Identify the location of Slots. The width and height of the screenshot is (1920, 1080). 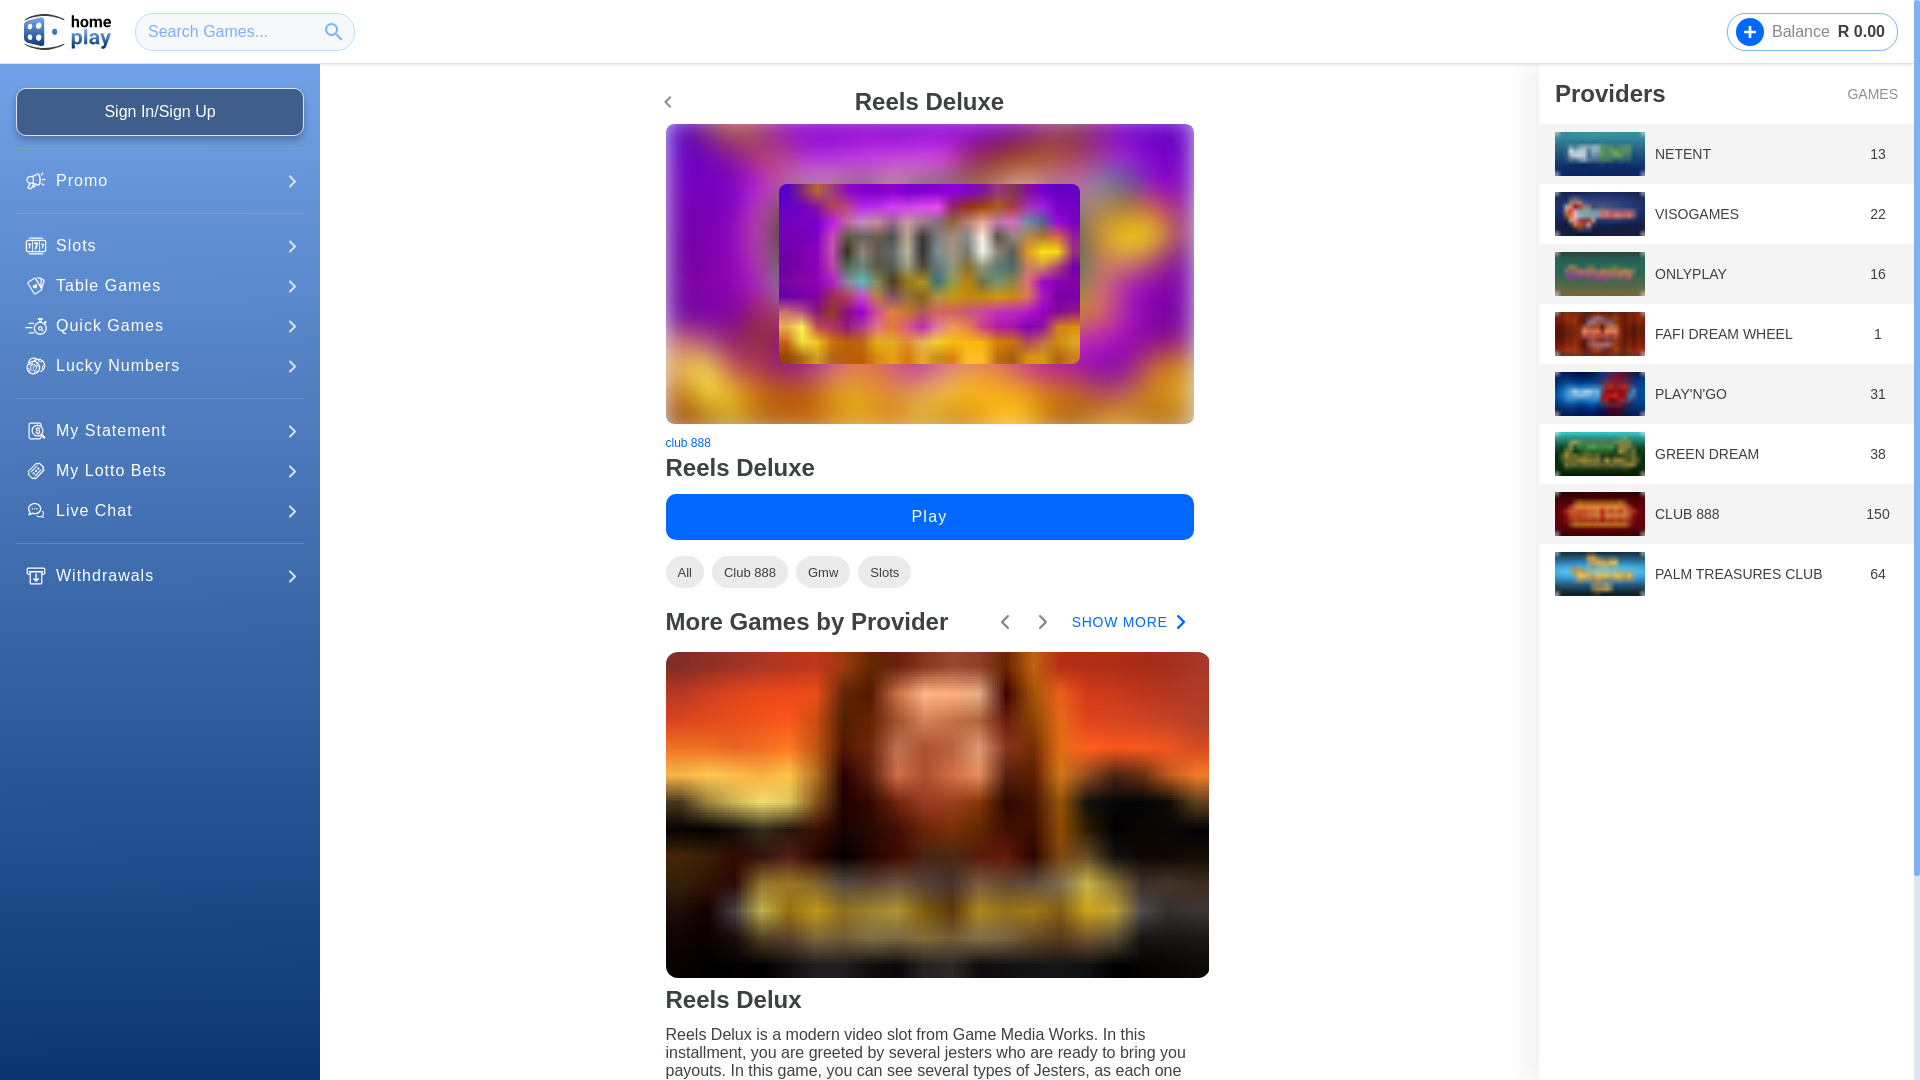
(159, 326).